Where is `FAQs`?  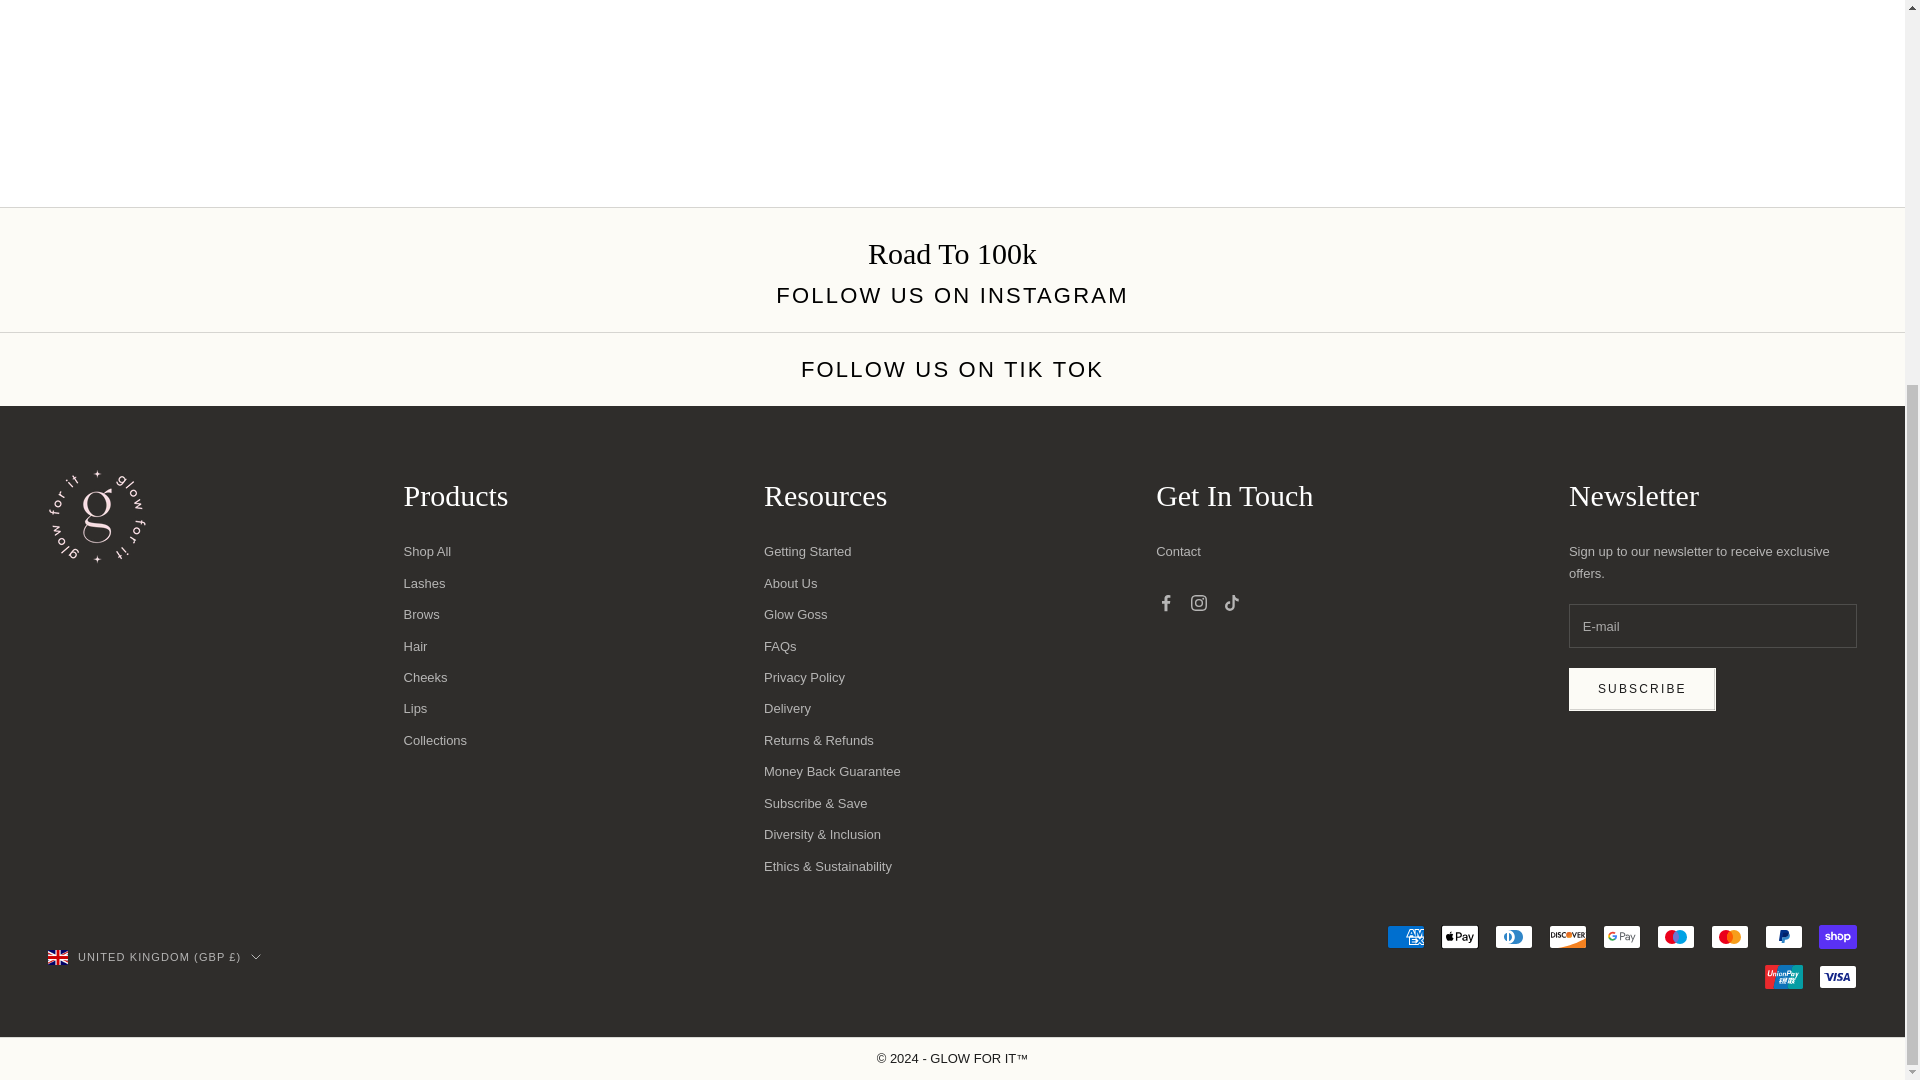
FAQs is located at coordinates (780, 646).